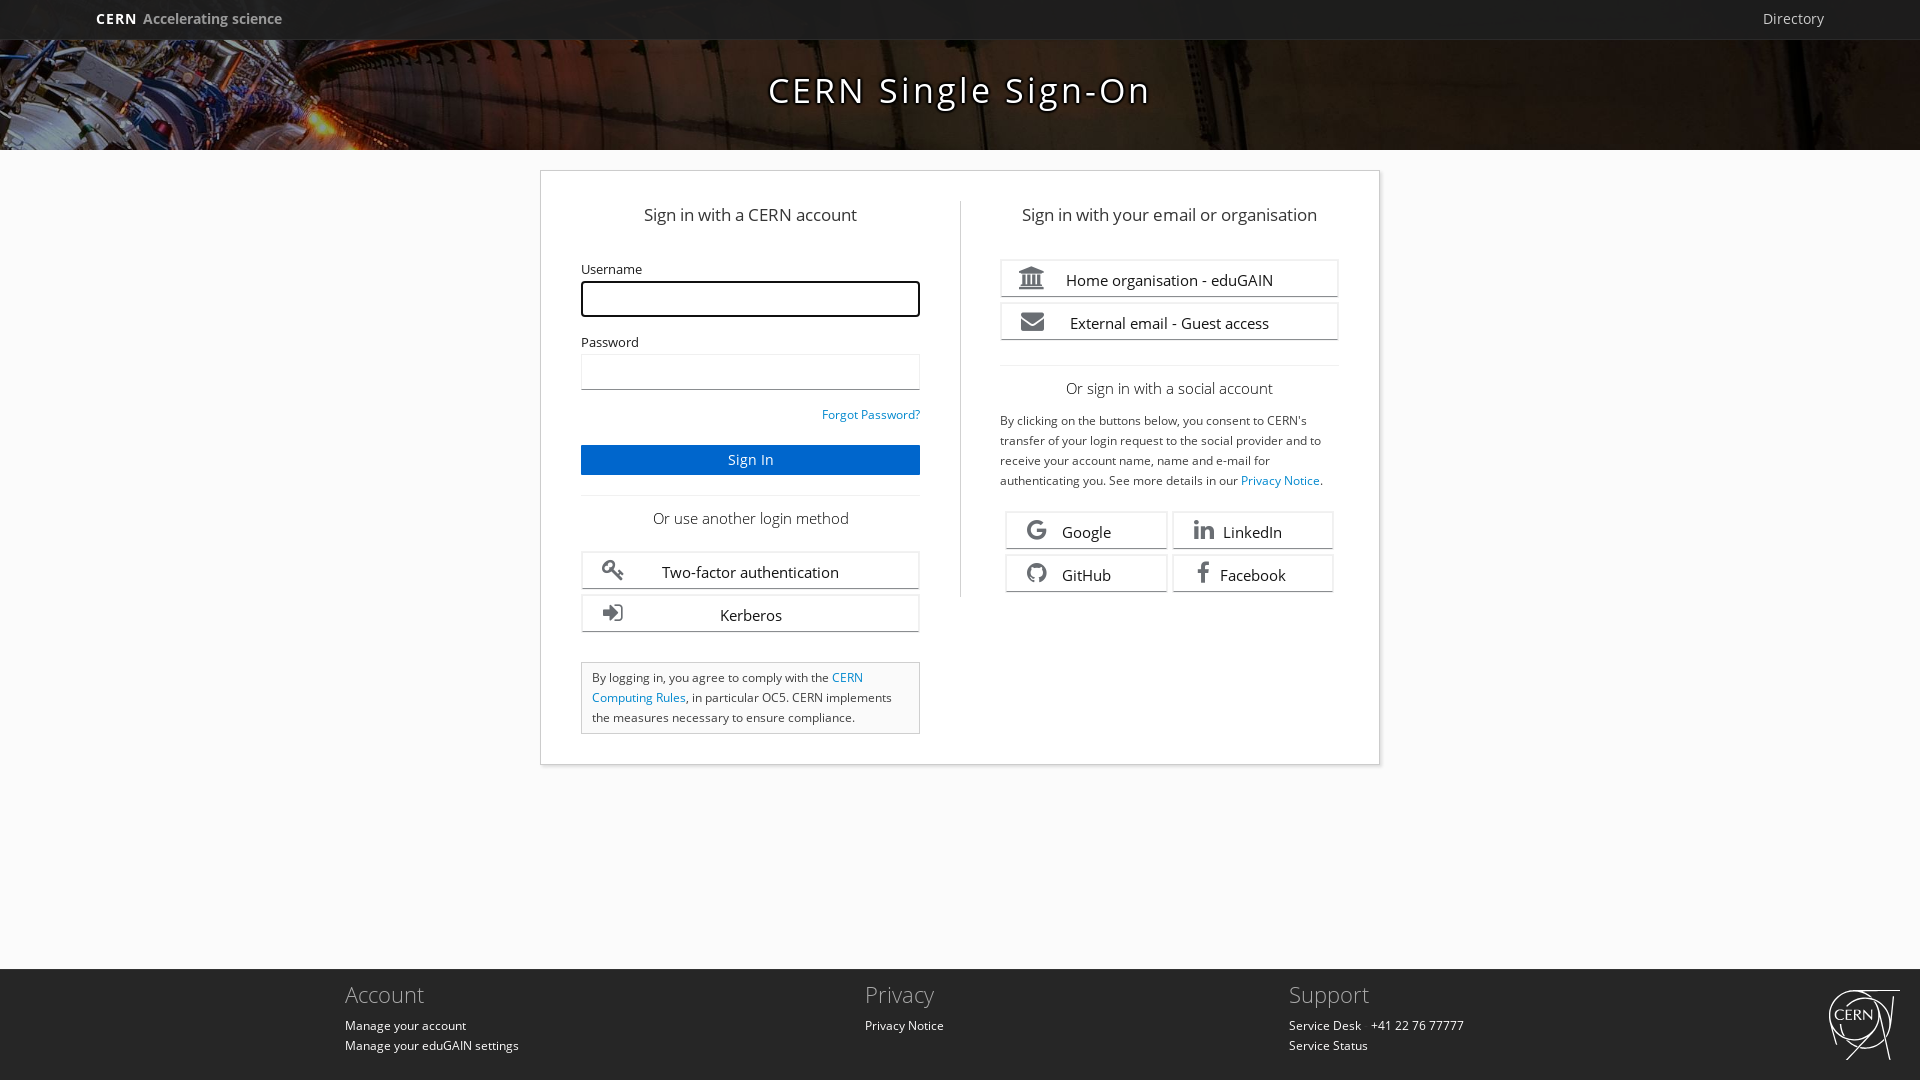  Describe the element at coordinates (728, 688) in the screenshot. I see `CERN Computing Rules` at that location.